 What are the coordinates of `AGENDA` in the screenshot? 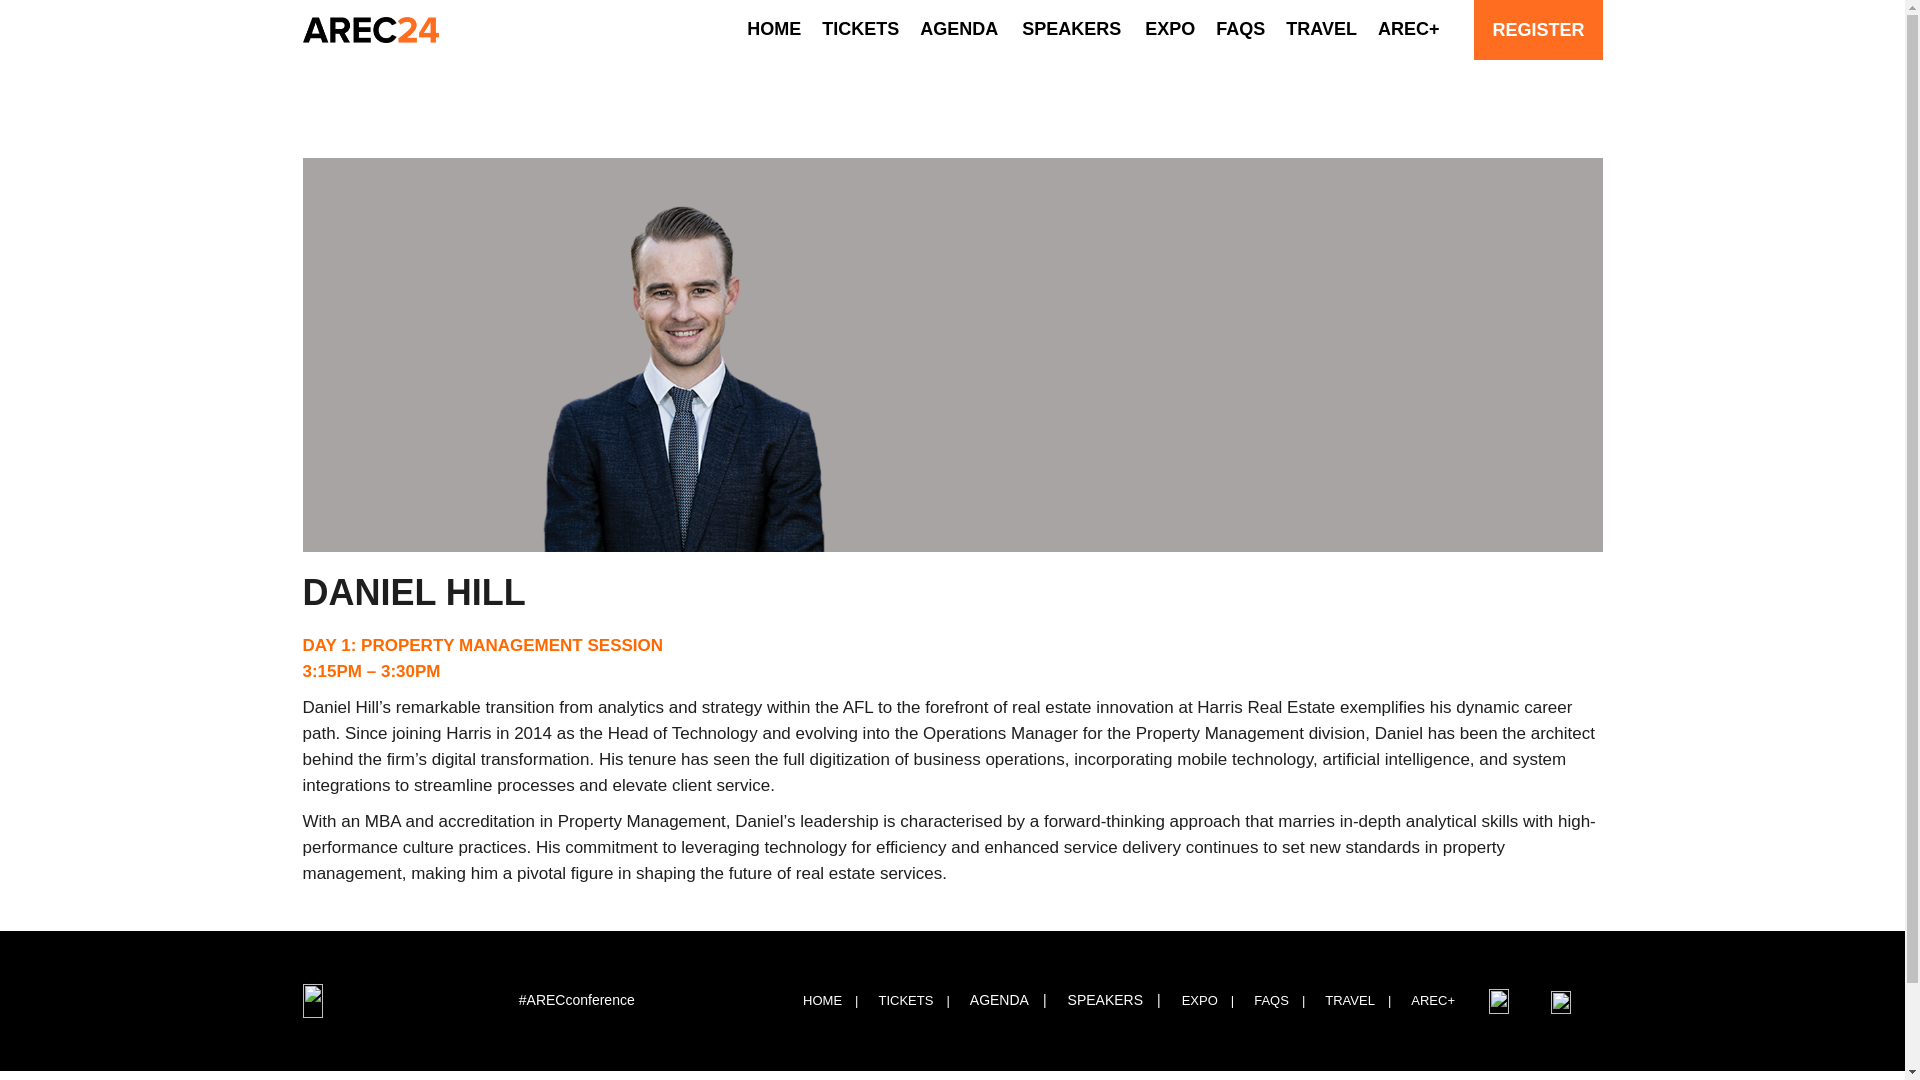 It's located at (1015, 1001).